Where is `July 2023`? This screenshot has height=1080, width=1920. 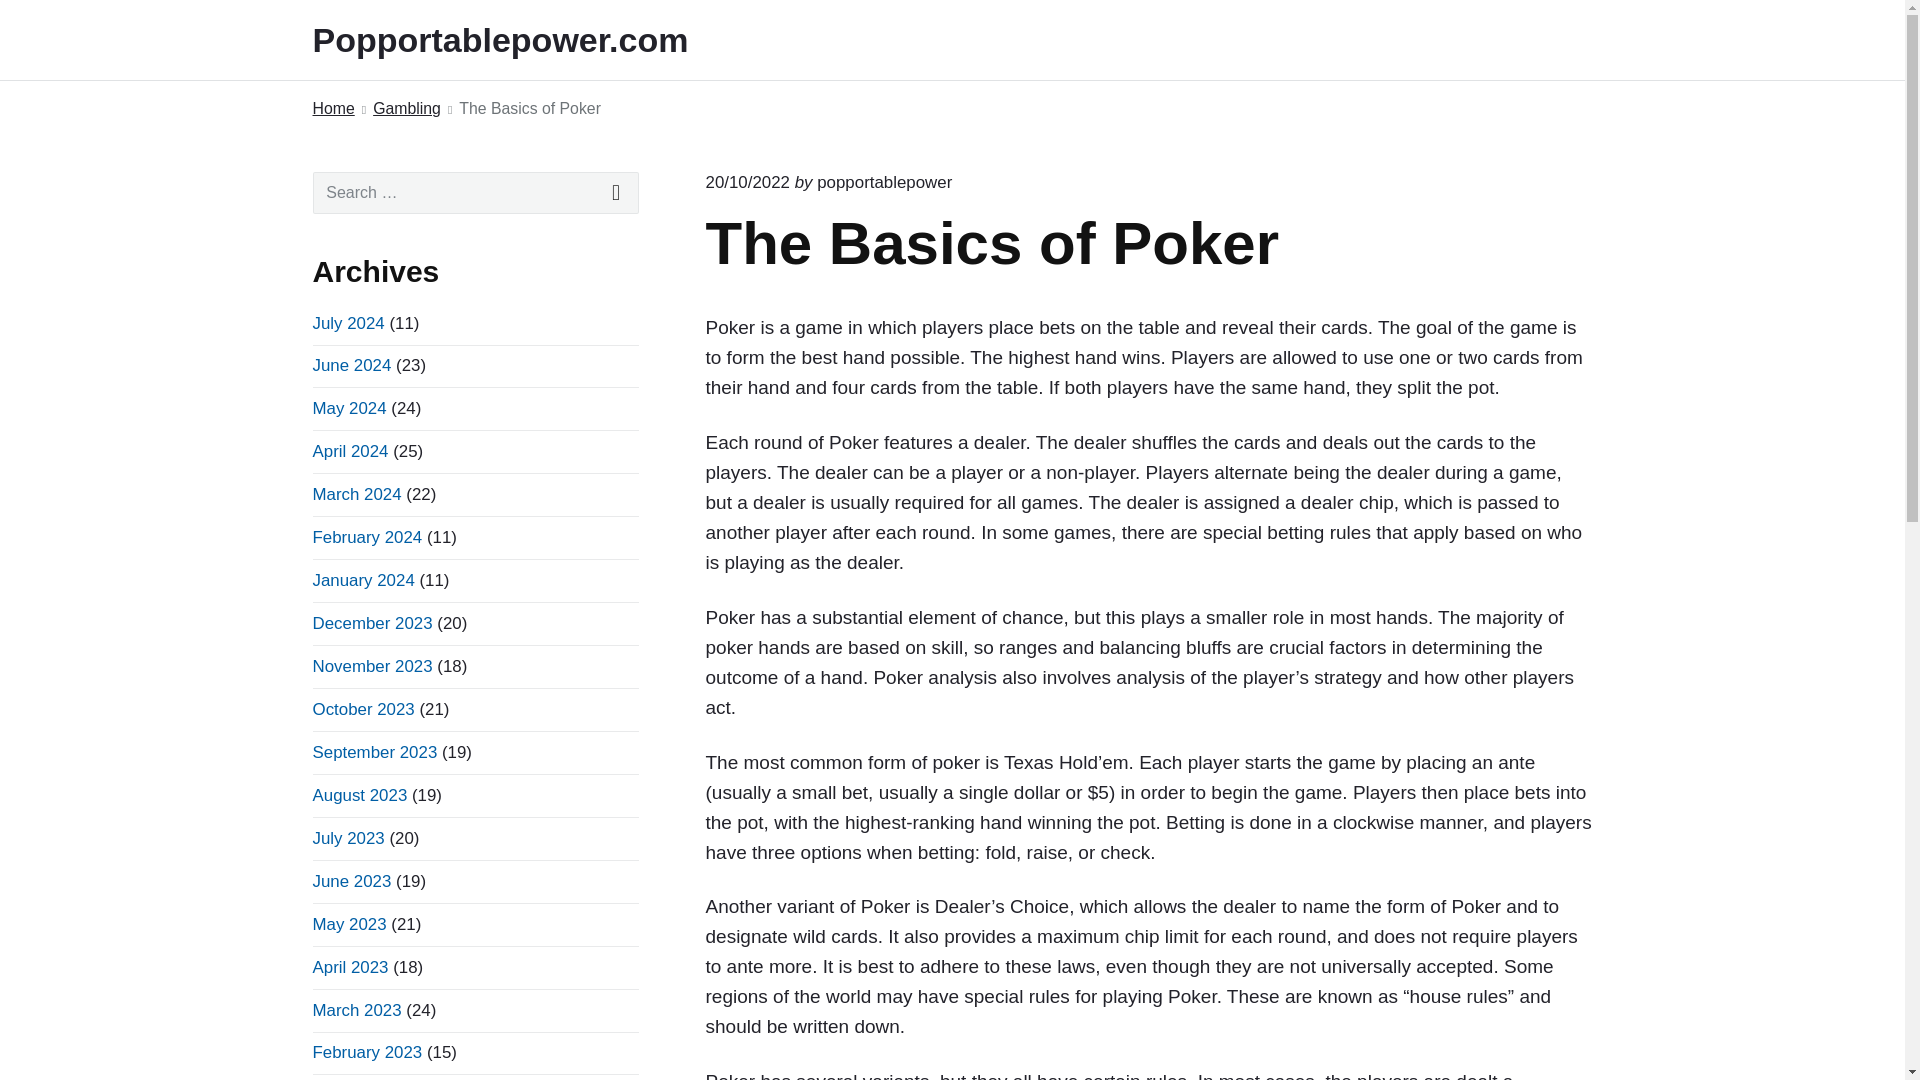 July 2023 is located at coordinates (348, 838).